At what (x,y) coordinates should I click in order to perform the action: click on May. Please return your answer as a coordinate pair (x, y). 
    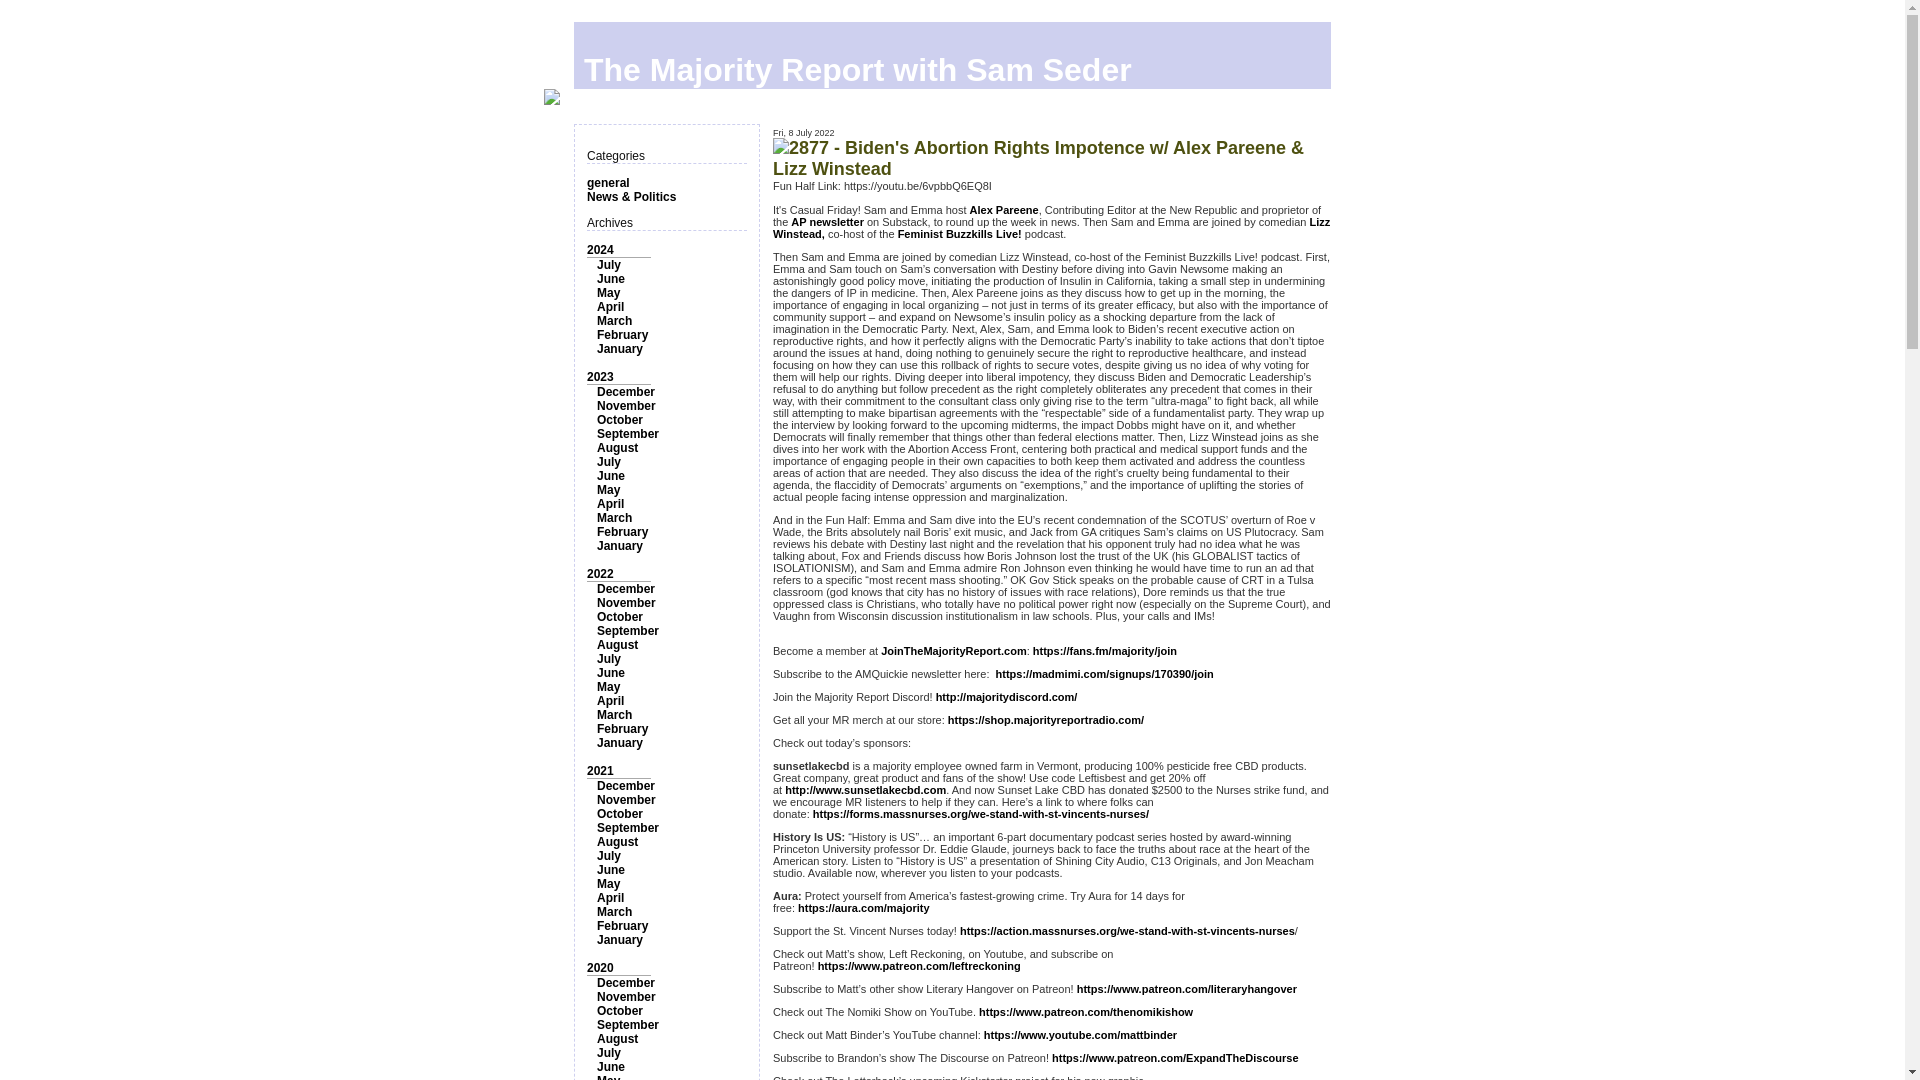
    Looking at the image, I should click on (608, 293).